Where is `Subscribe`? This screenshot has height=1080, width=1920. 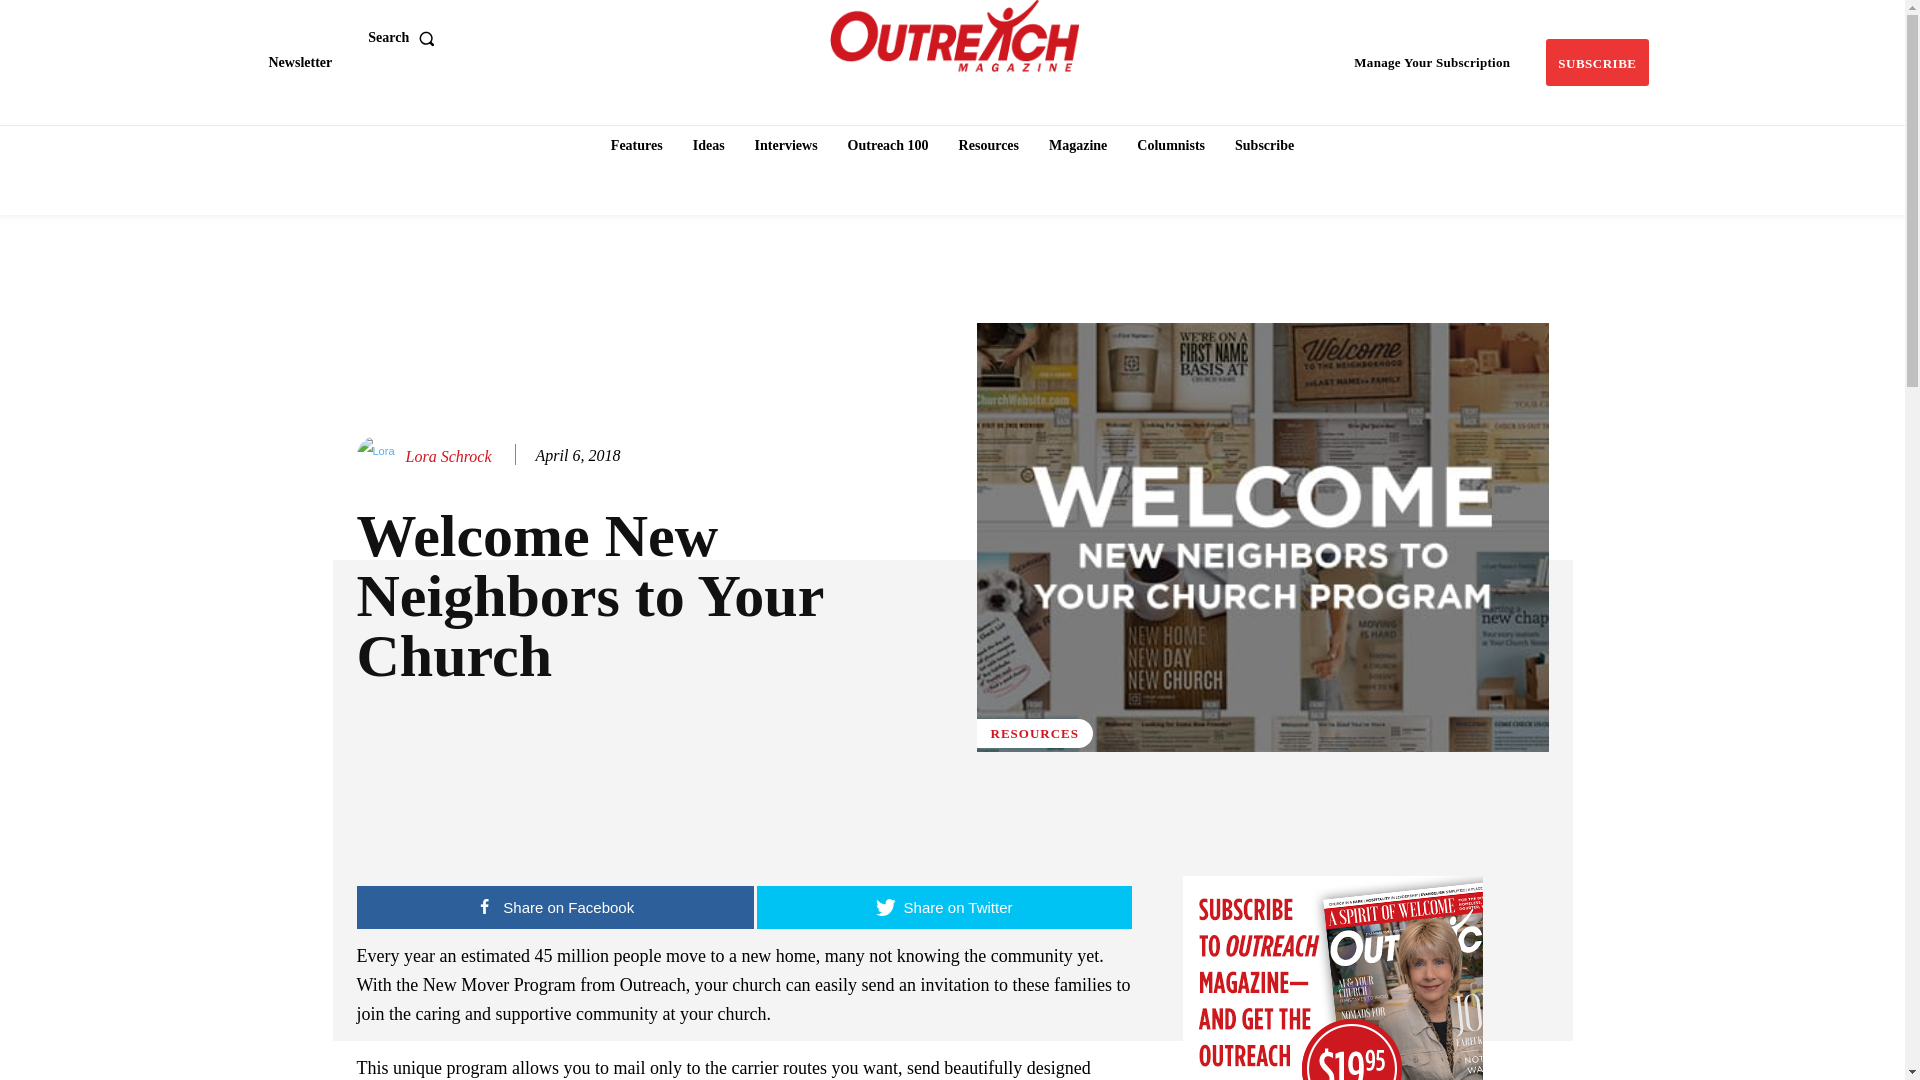 Subscribe is located at coordinates (1596, 62).